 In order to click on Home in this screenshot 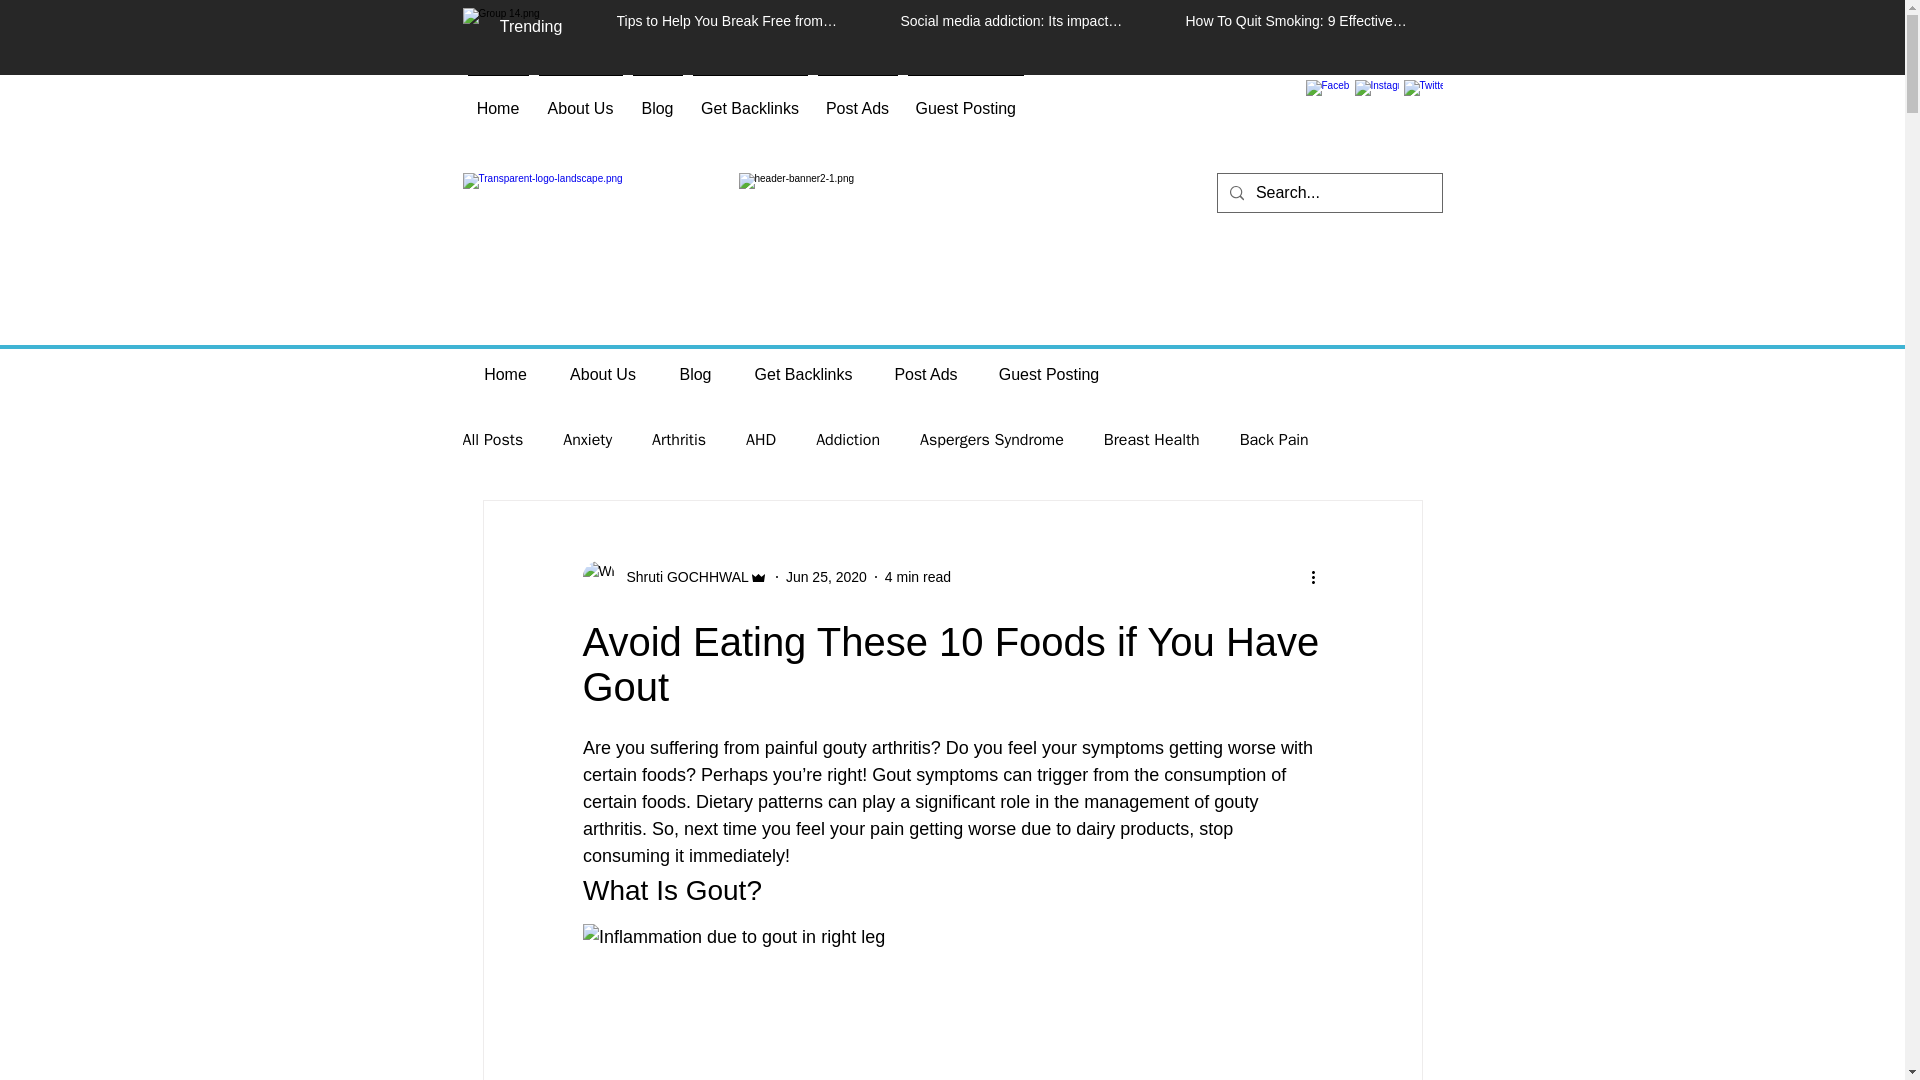, I will do `click(504, 374)`.